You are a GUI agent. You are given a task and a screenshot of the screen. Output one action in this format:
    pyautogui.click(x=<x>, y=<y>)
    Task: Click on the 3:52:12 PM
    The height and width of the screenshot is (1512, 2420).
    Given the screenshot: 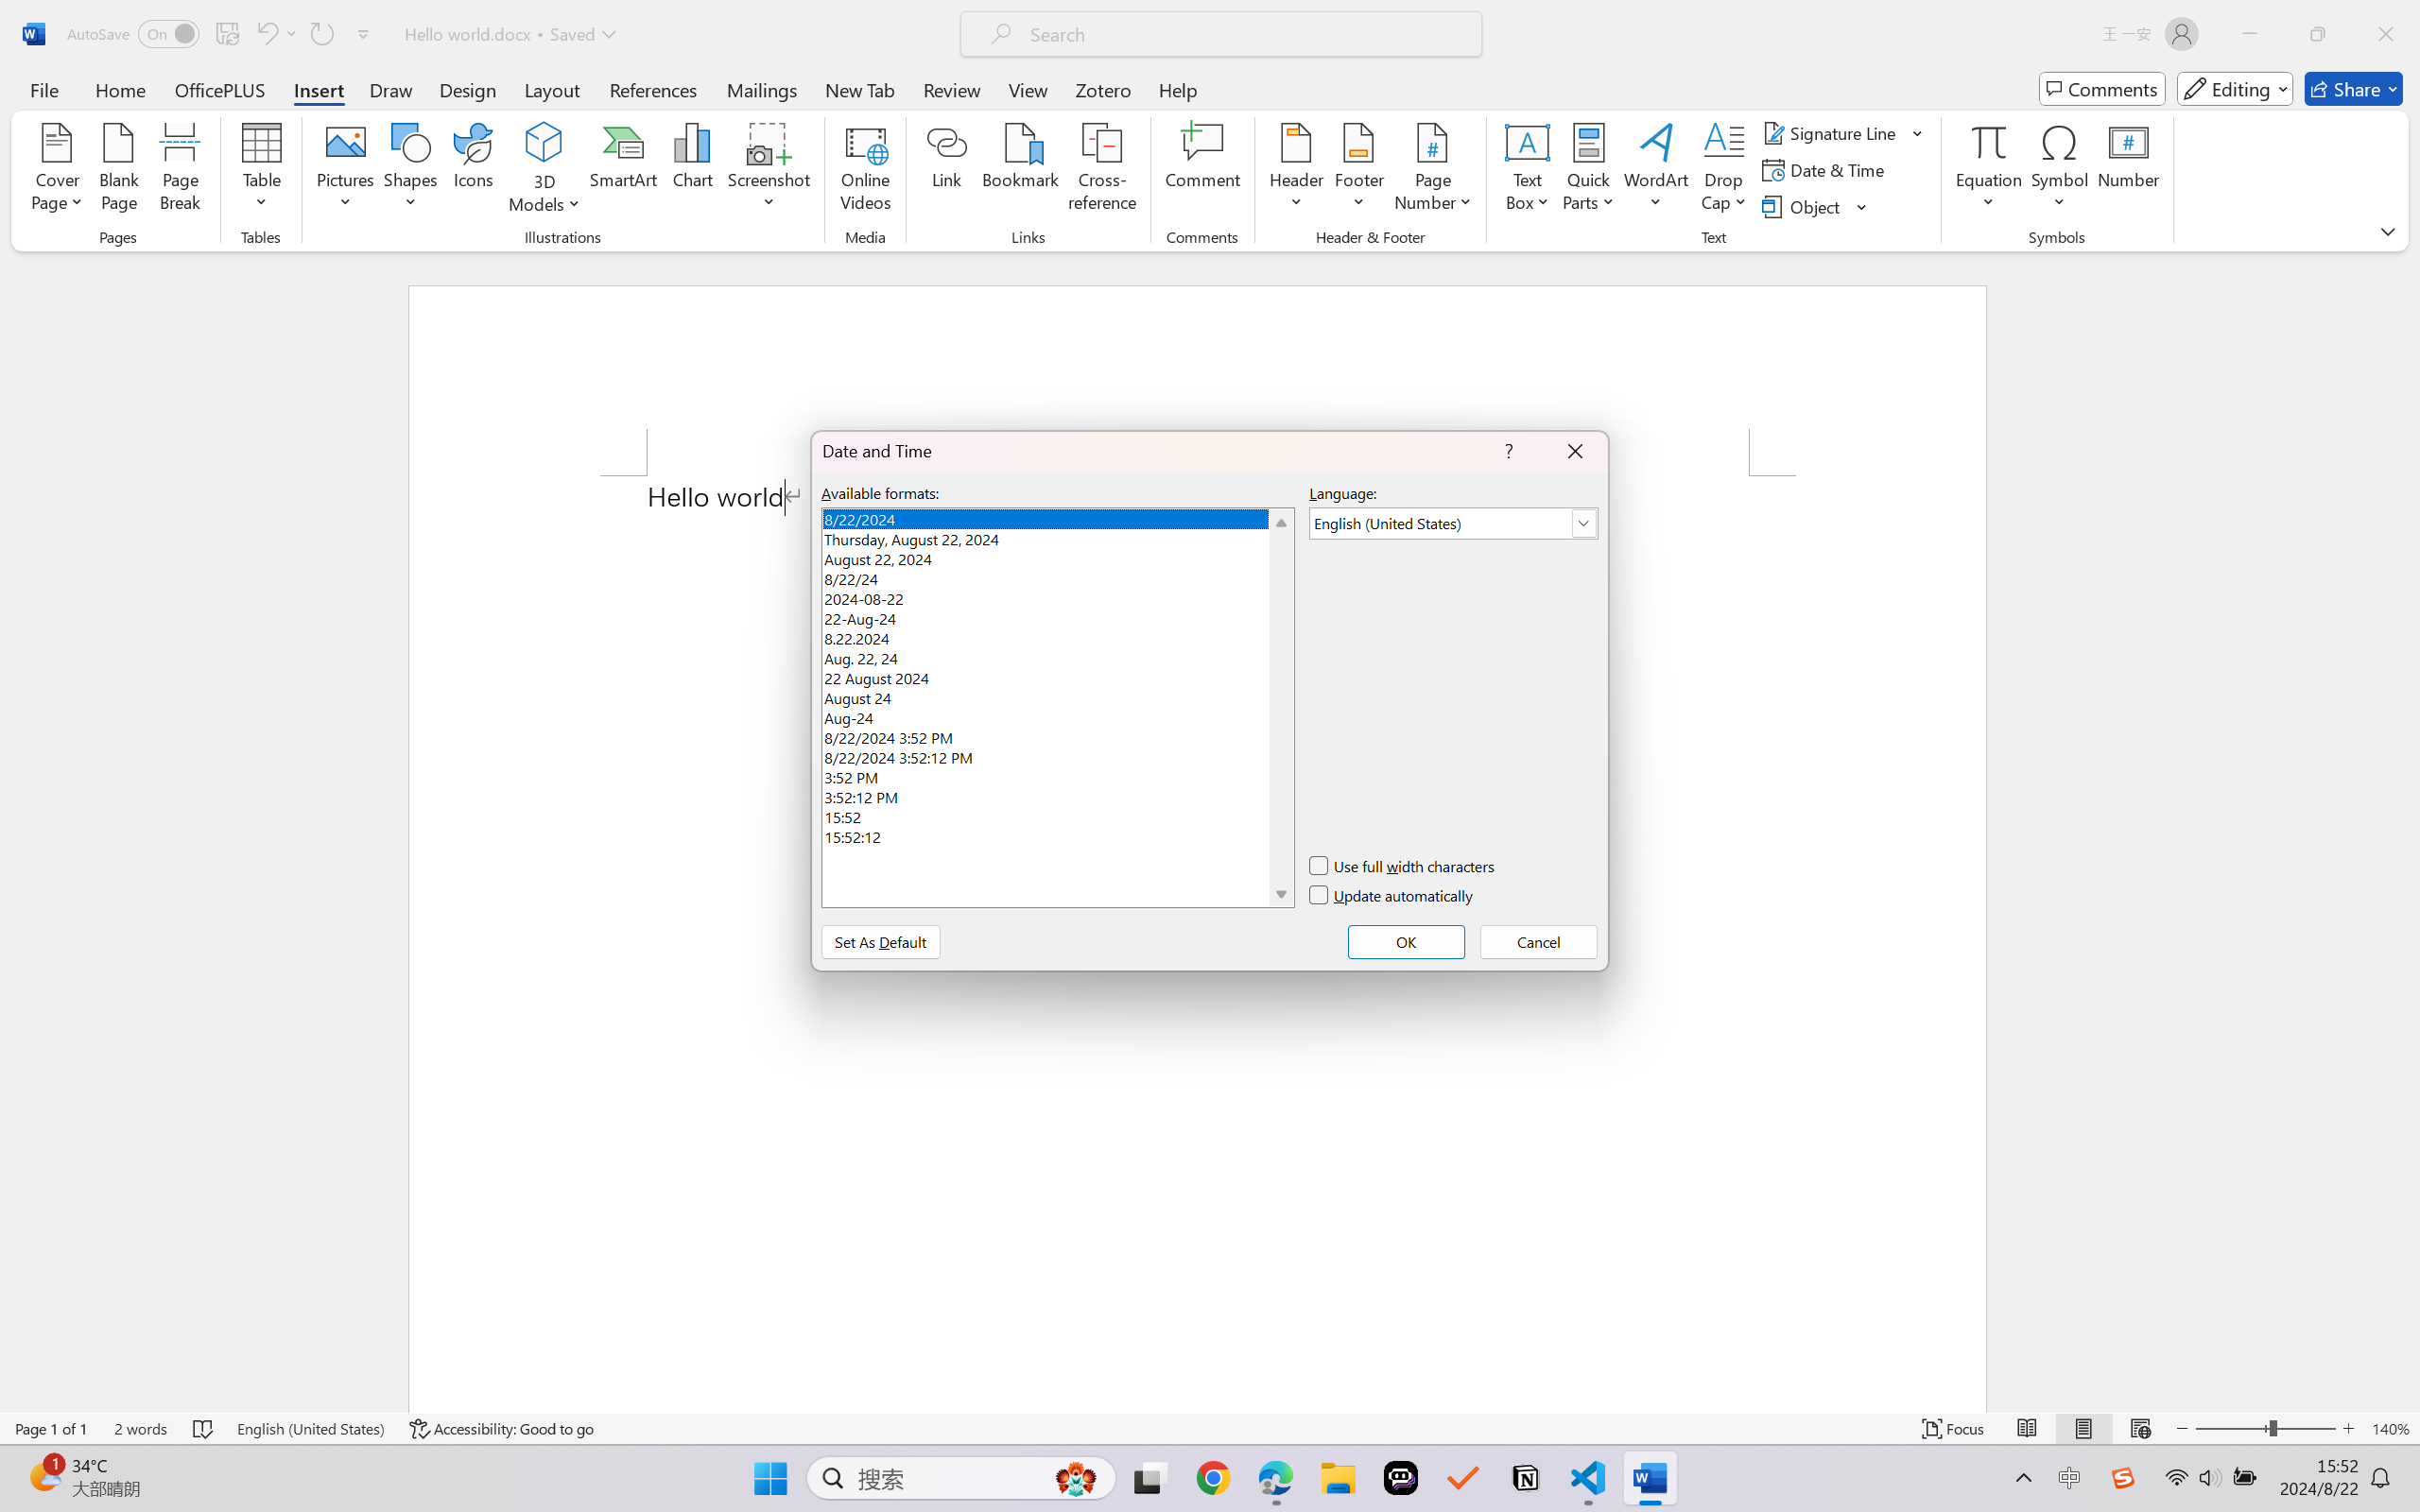 What is the action you would take?
    pyautogui.click(x=1057, y=794)
    